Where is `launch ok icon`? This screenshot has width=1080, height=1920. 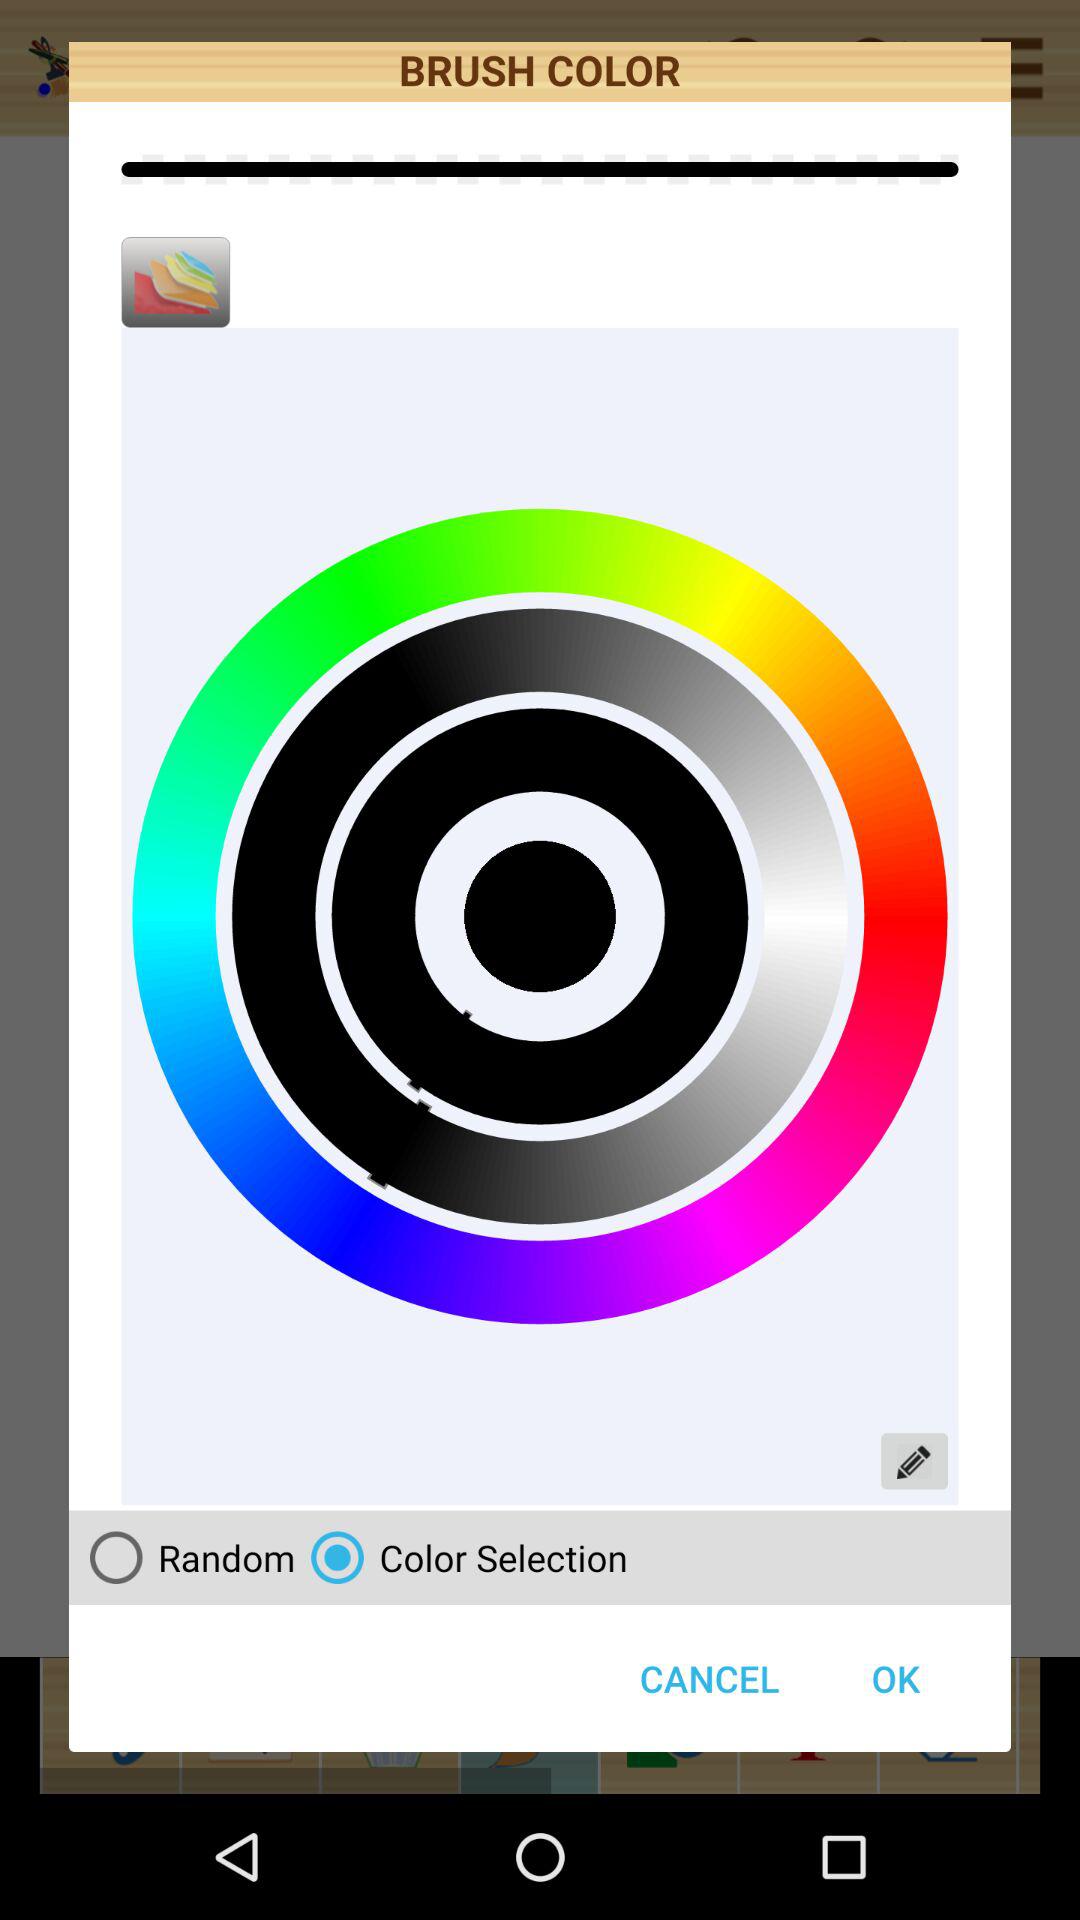
launch ok icon is located at coordinates (895, 1678).